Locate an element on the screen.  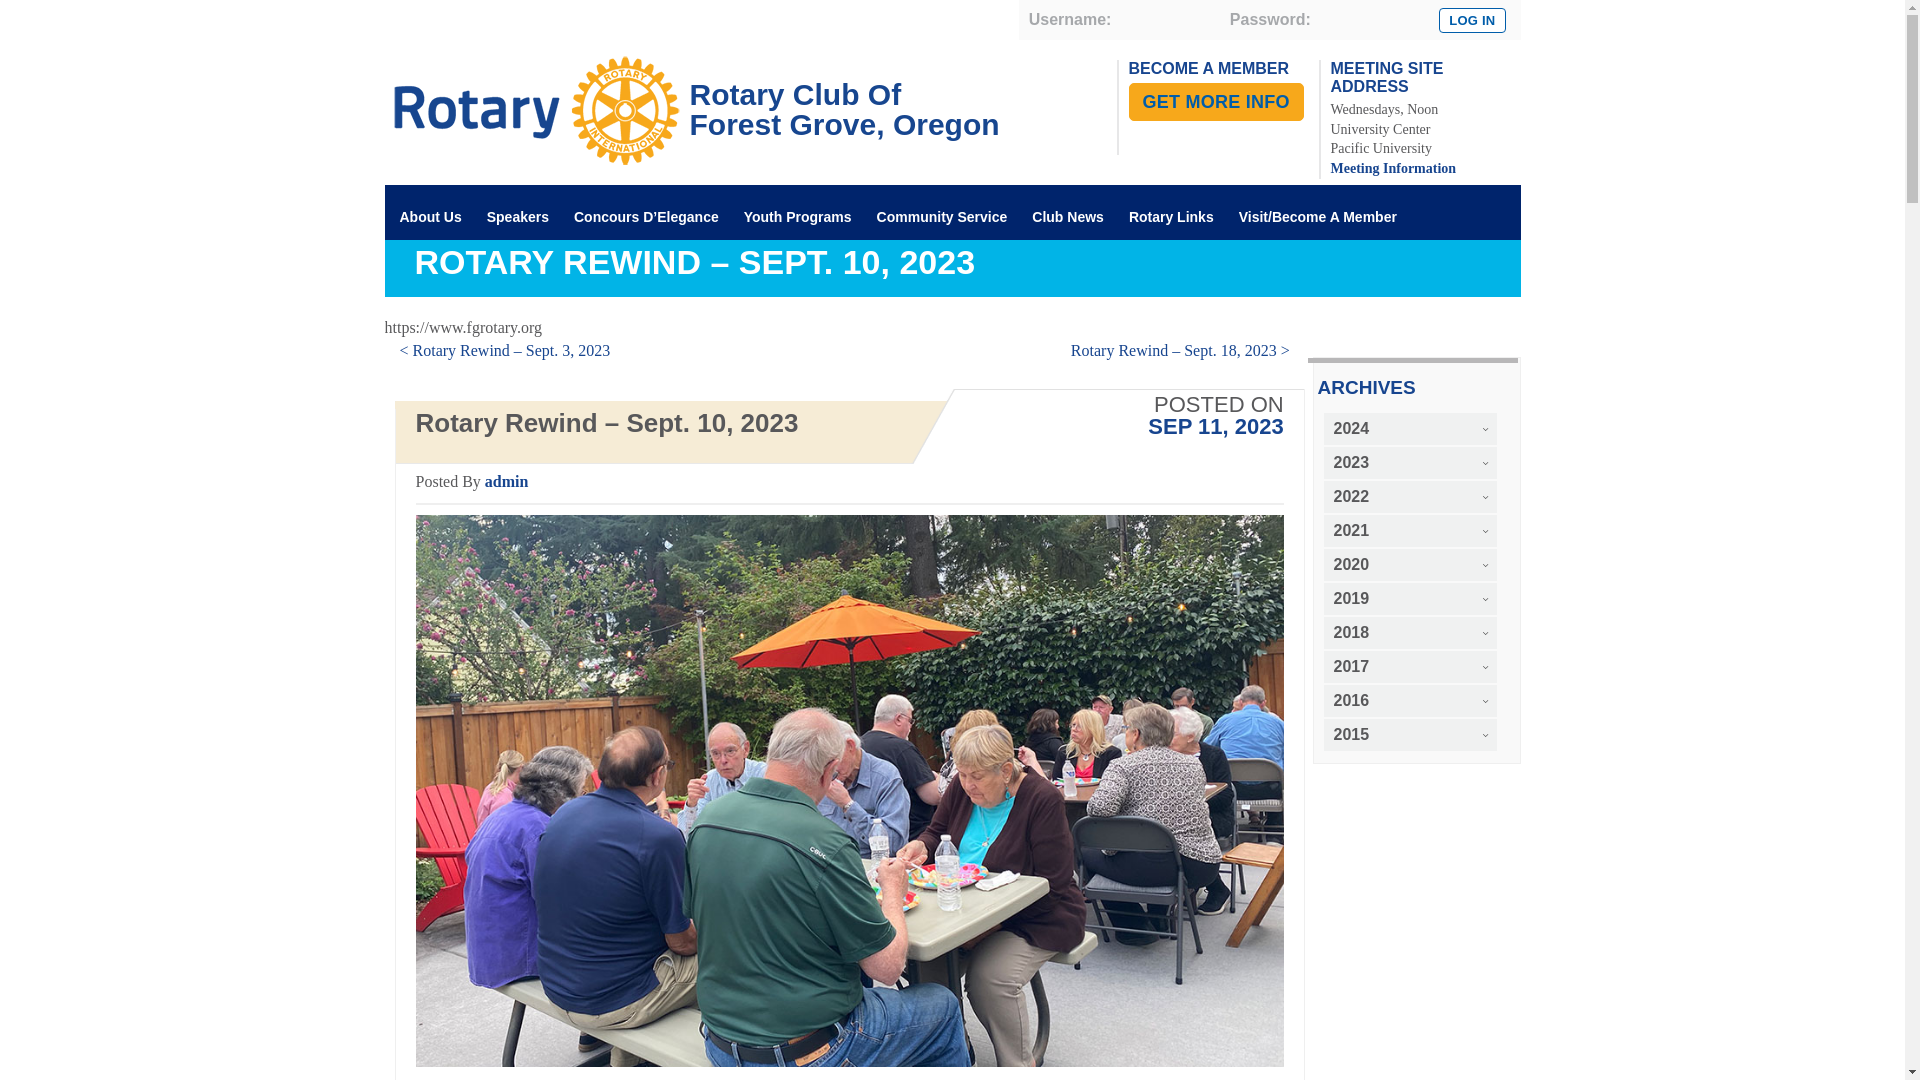
DONATE HERE is located at coordinates (691, 94).